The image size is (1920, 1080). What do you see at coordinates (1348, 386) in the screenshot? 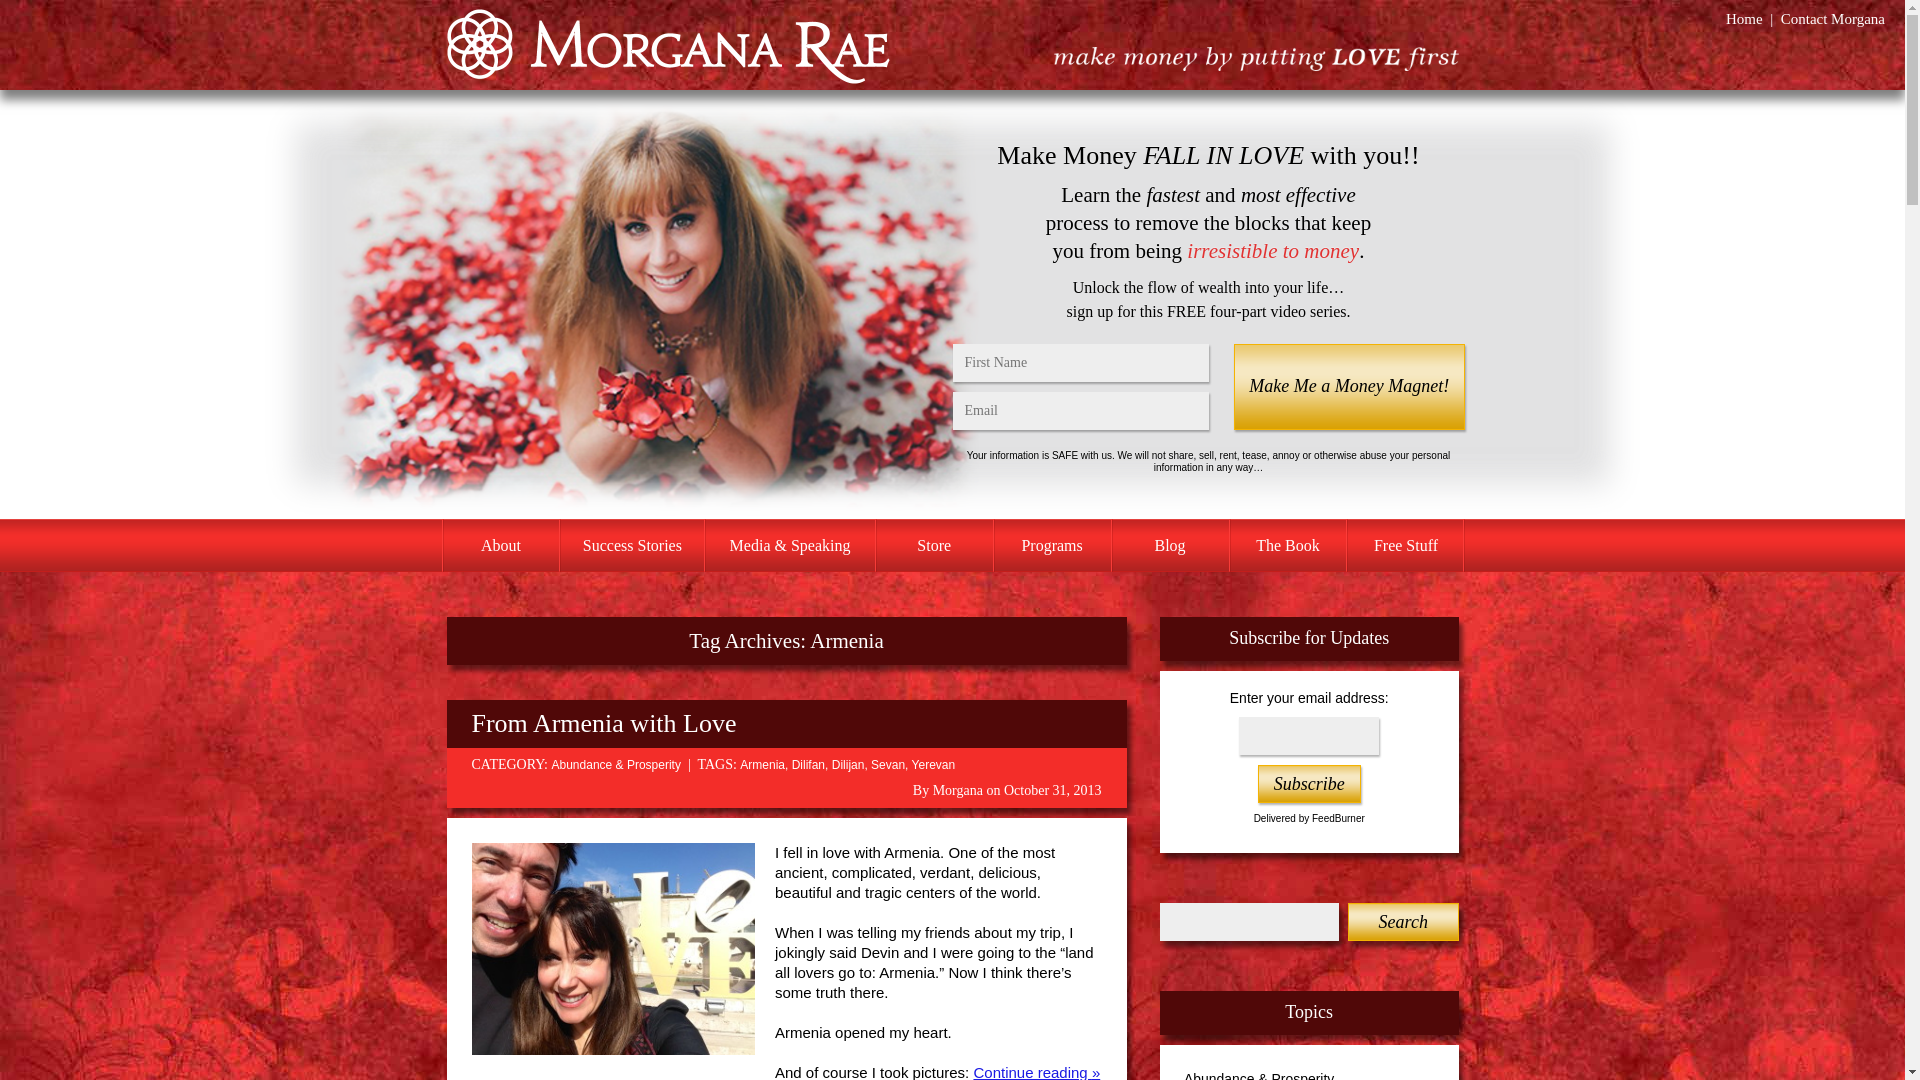
I see `Make Me a Money Magnet!` at bounding box center [1348, 386].